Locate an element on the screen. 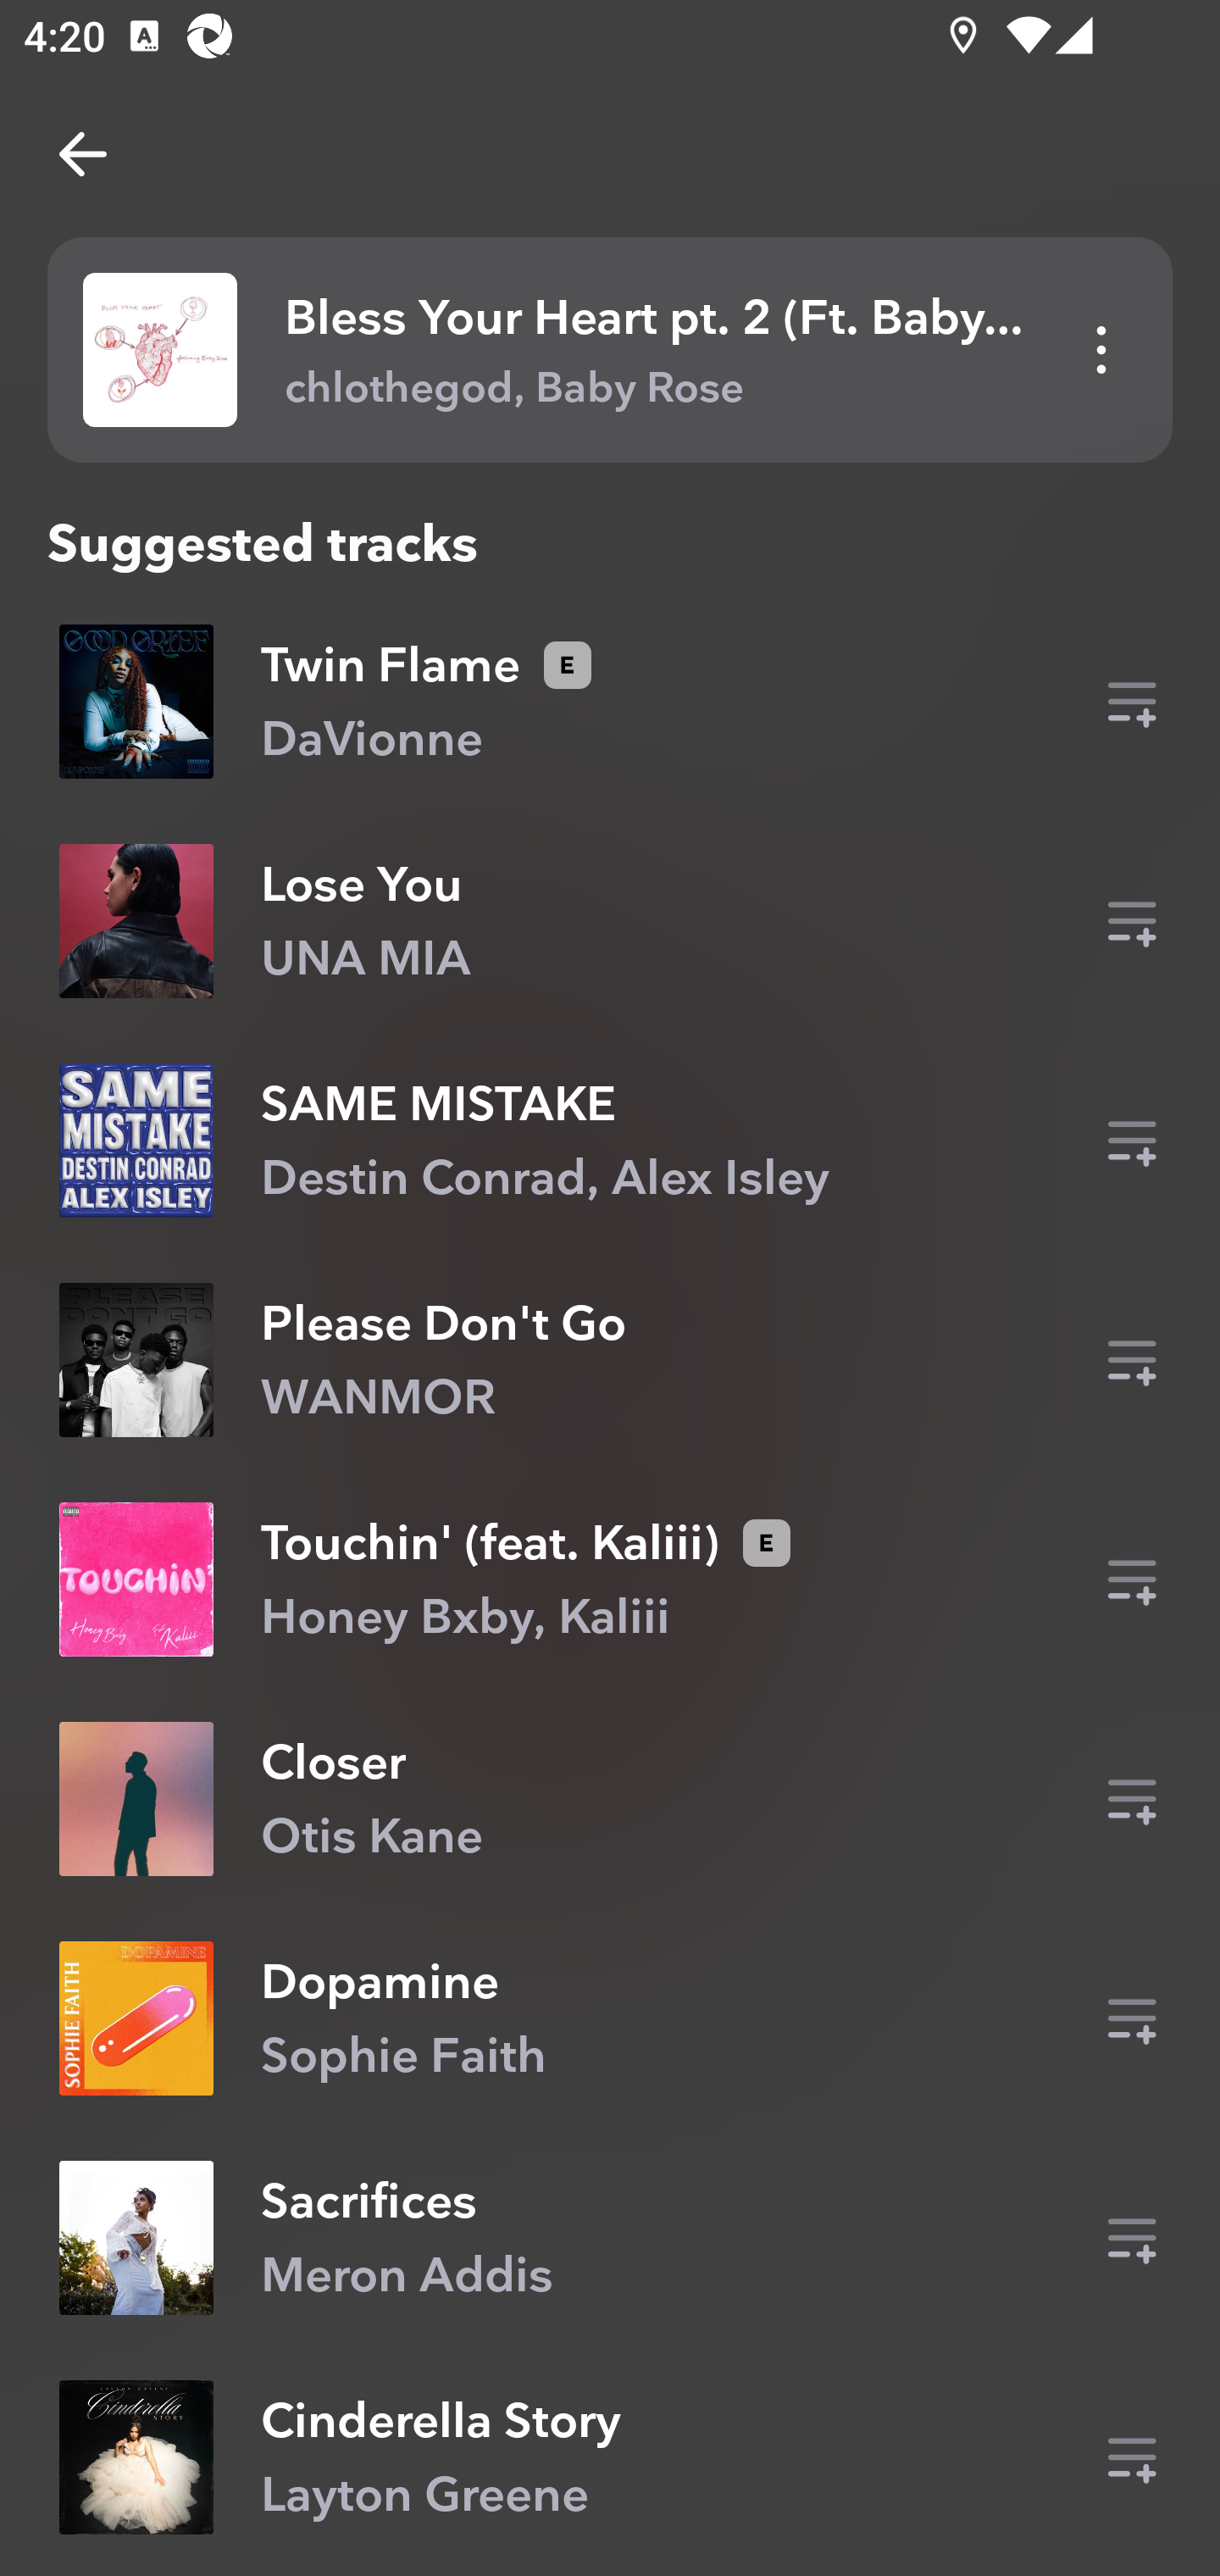 This screenshot has width=1220, height=2576. Dopamine Sophie Faith is located at coordinates (610, 2018).